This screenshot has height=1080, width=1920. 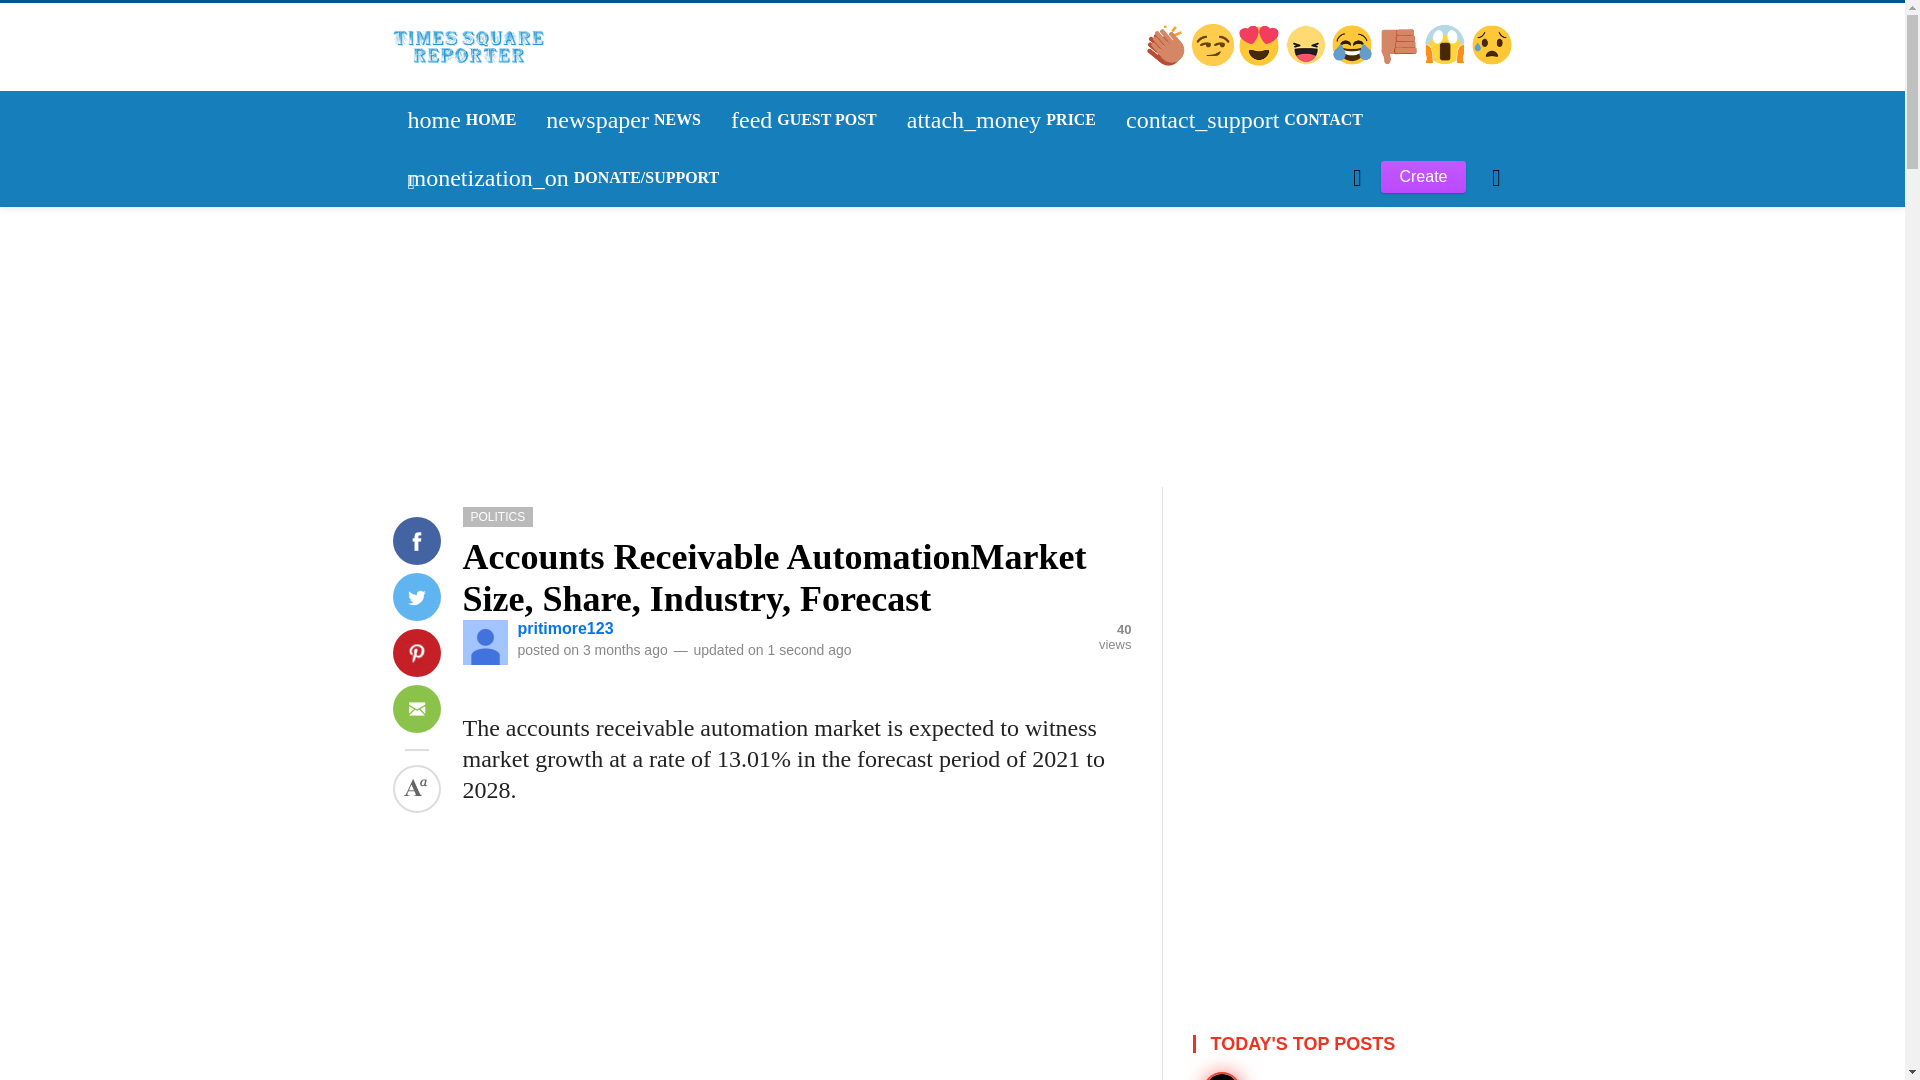 I want to click on Log in, so click(x=1215, y=60).